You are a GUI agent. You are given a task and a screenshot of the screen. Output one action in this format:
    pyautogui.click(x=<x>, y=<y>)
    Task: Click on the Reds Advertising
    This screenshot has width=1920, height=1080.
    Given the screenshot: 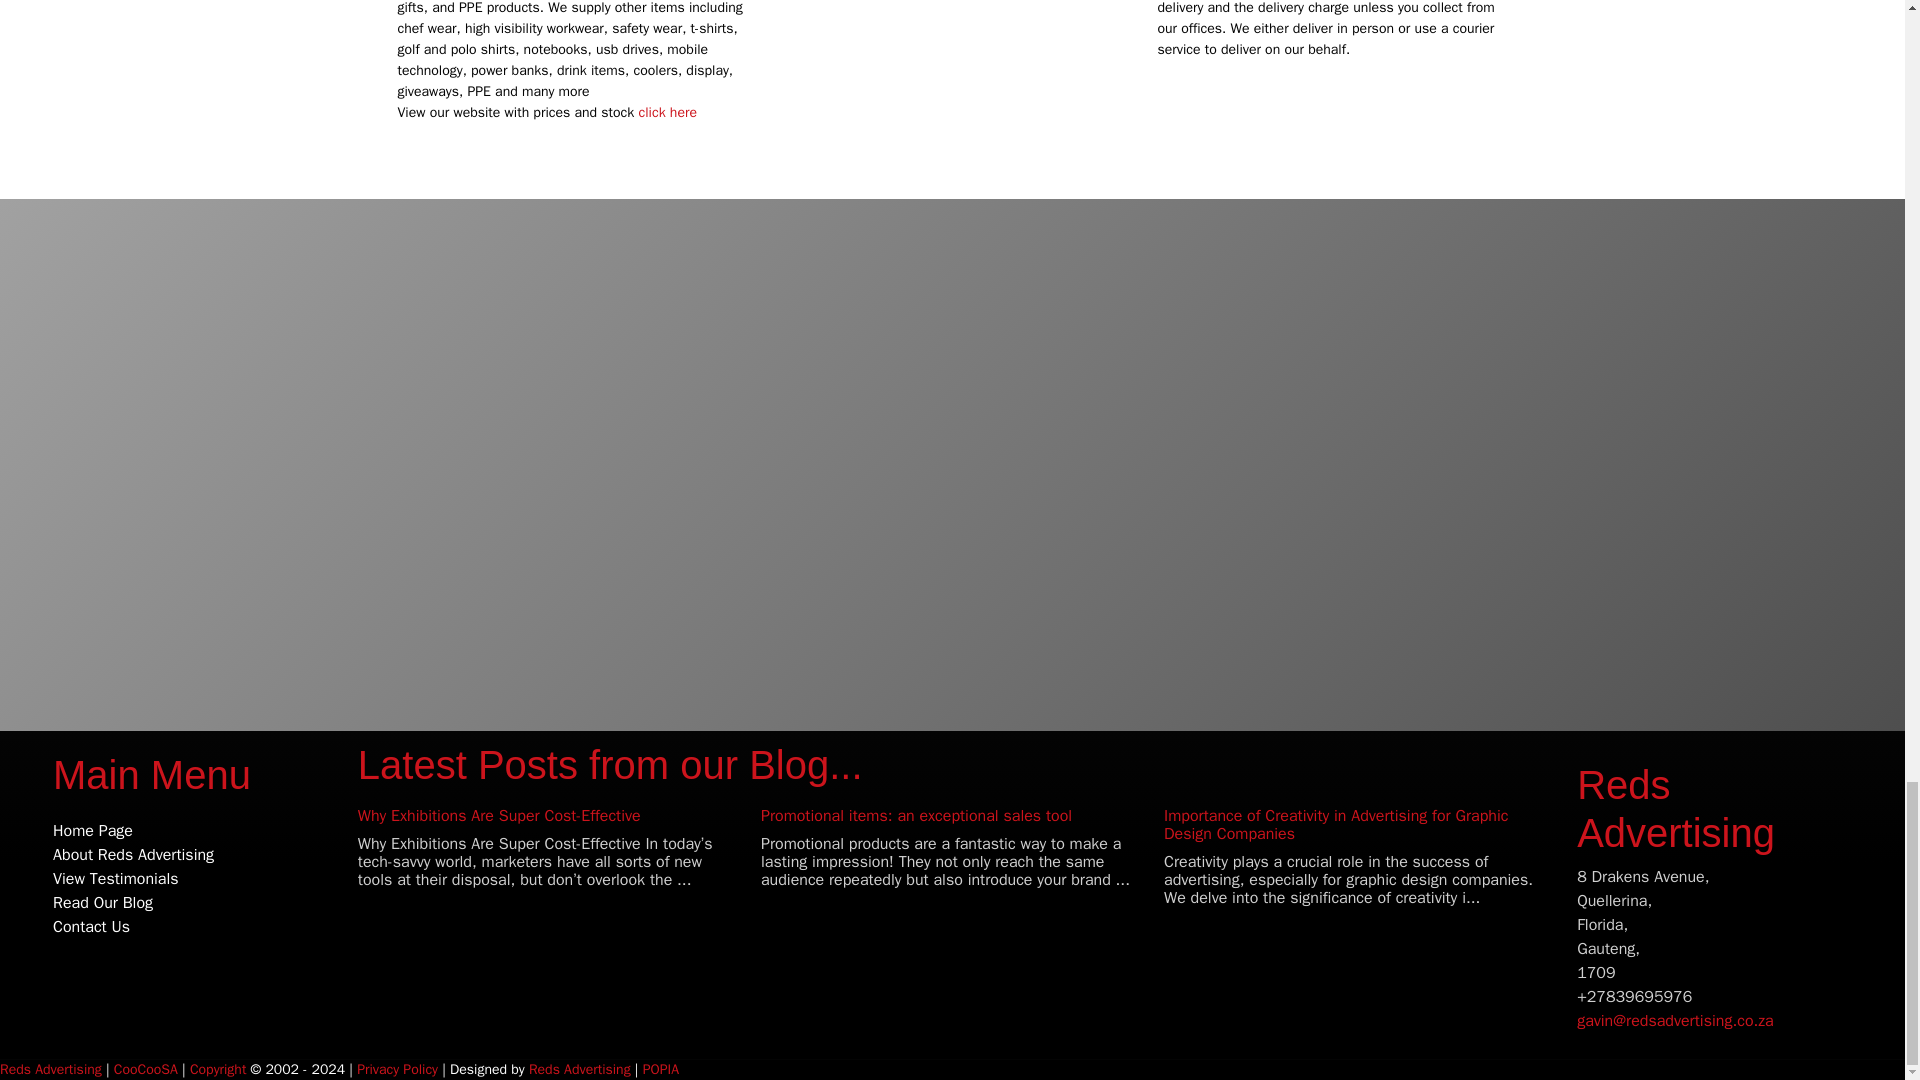 What is the action you would take?
    pyautogui.click(x=50, y=1068)
    